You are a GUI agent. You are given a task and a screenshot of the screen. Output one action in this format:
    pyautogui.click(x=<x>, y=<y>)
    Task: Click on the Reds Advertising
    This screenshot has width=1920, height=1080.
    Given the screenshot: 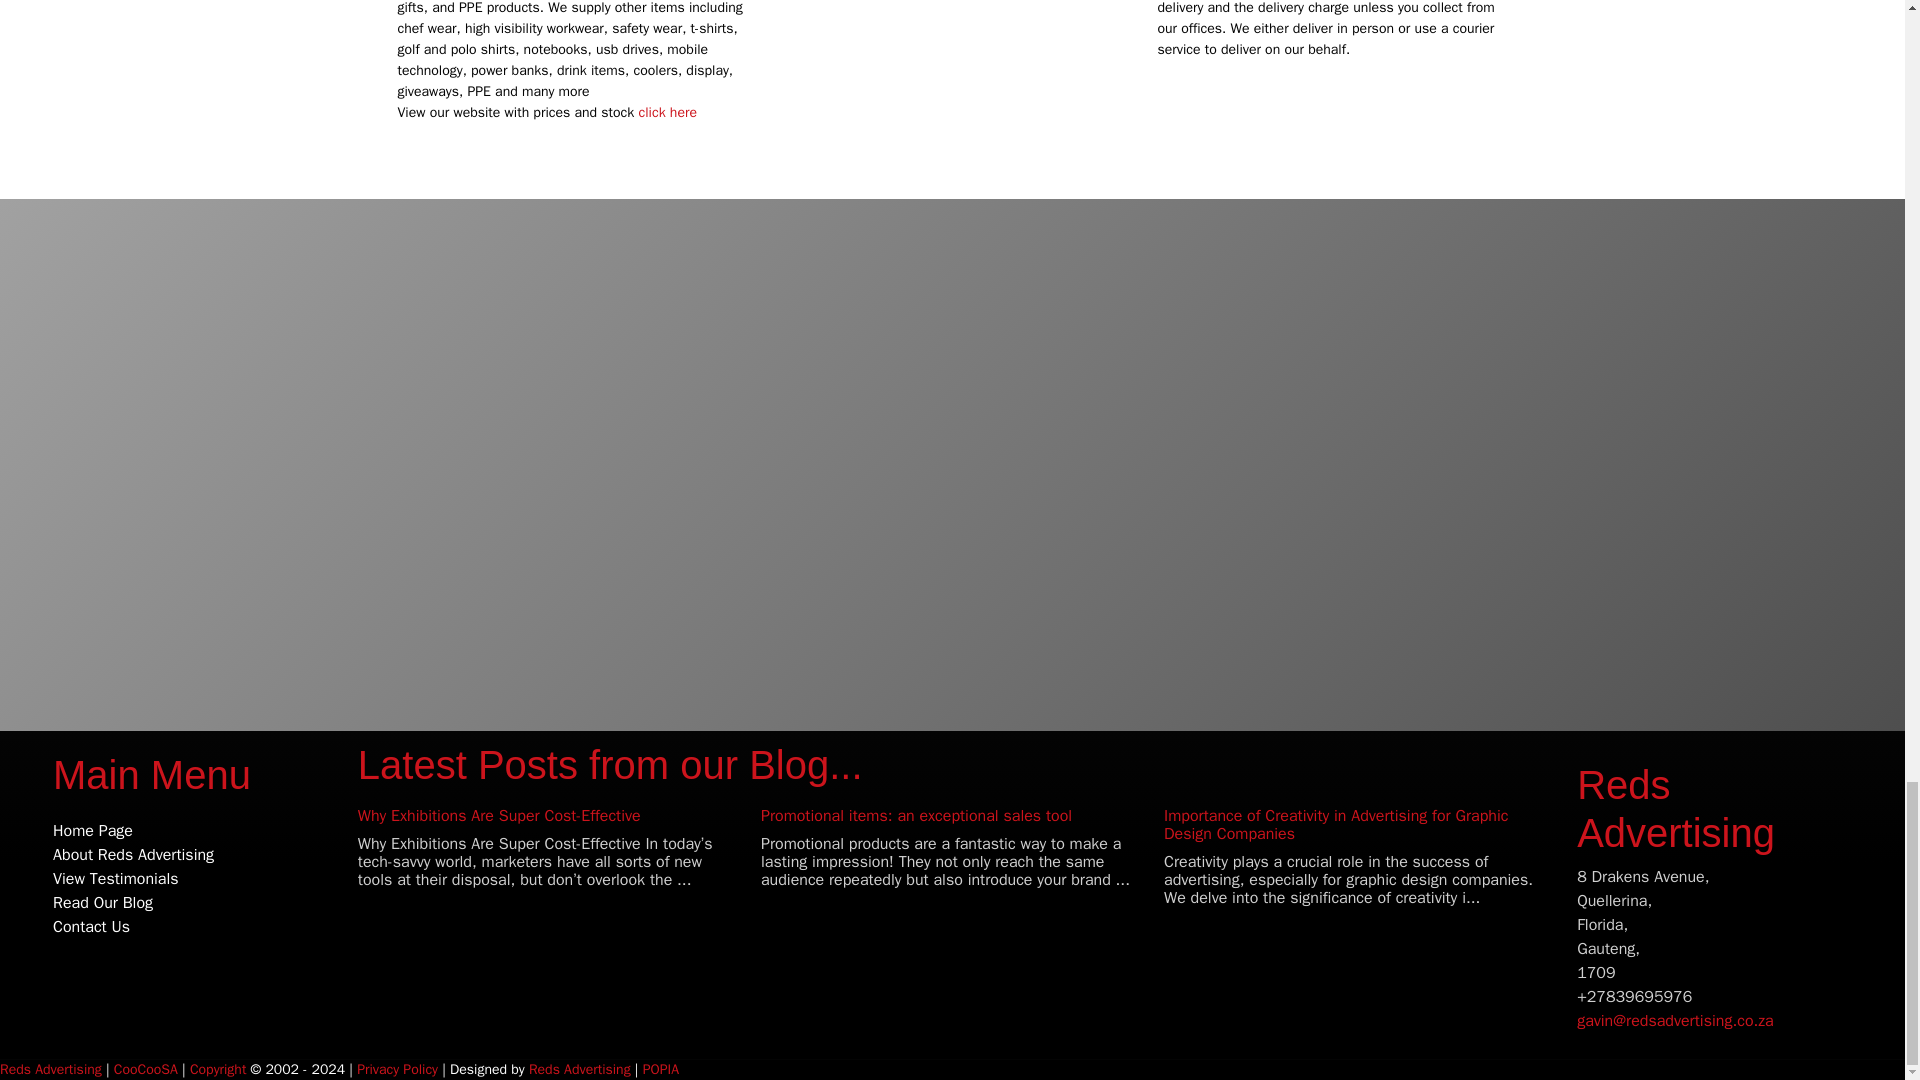 What is the action you would take?
    pyautogui.click(x=50, y=1068)
    